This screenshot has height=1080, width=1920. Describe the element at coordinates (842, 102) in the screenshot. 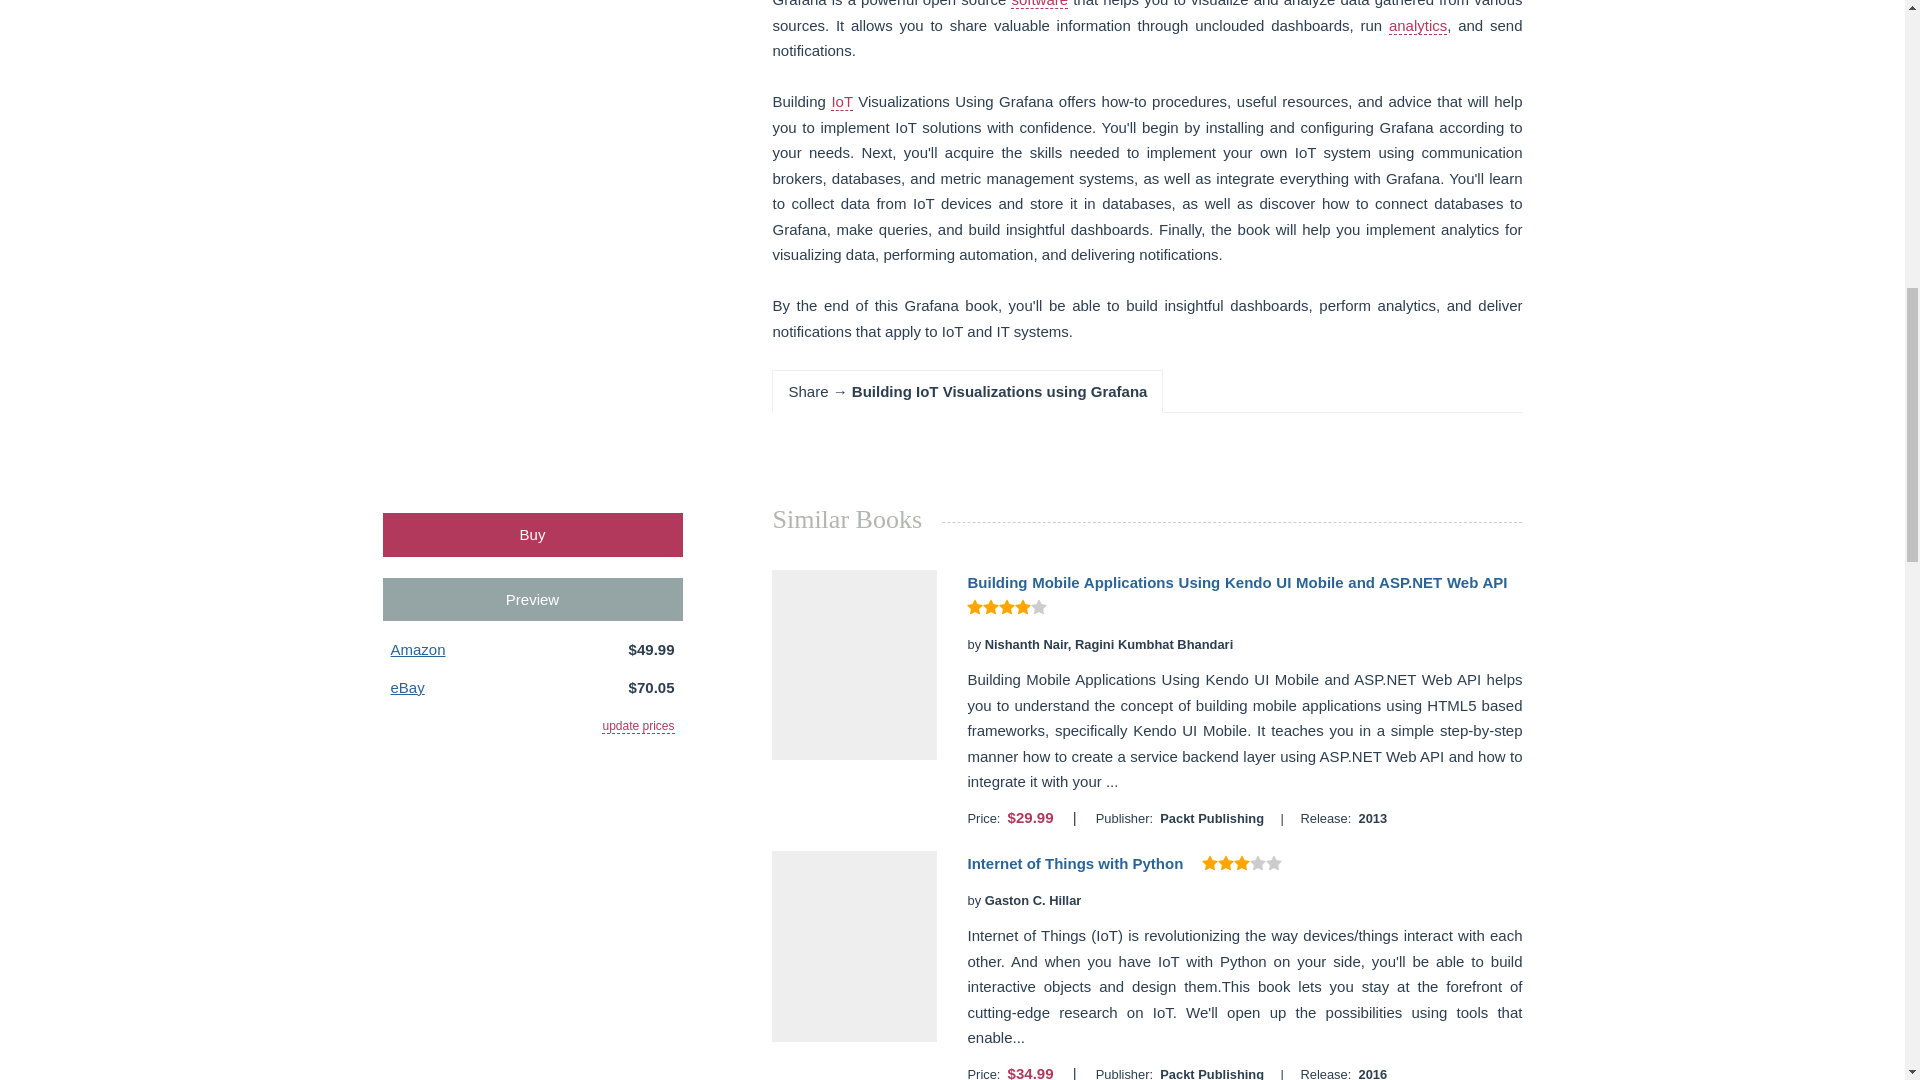

I see `IoT` at that location.